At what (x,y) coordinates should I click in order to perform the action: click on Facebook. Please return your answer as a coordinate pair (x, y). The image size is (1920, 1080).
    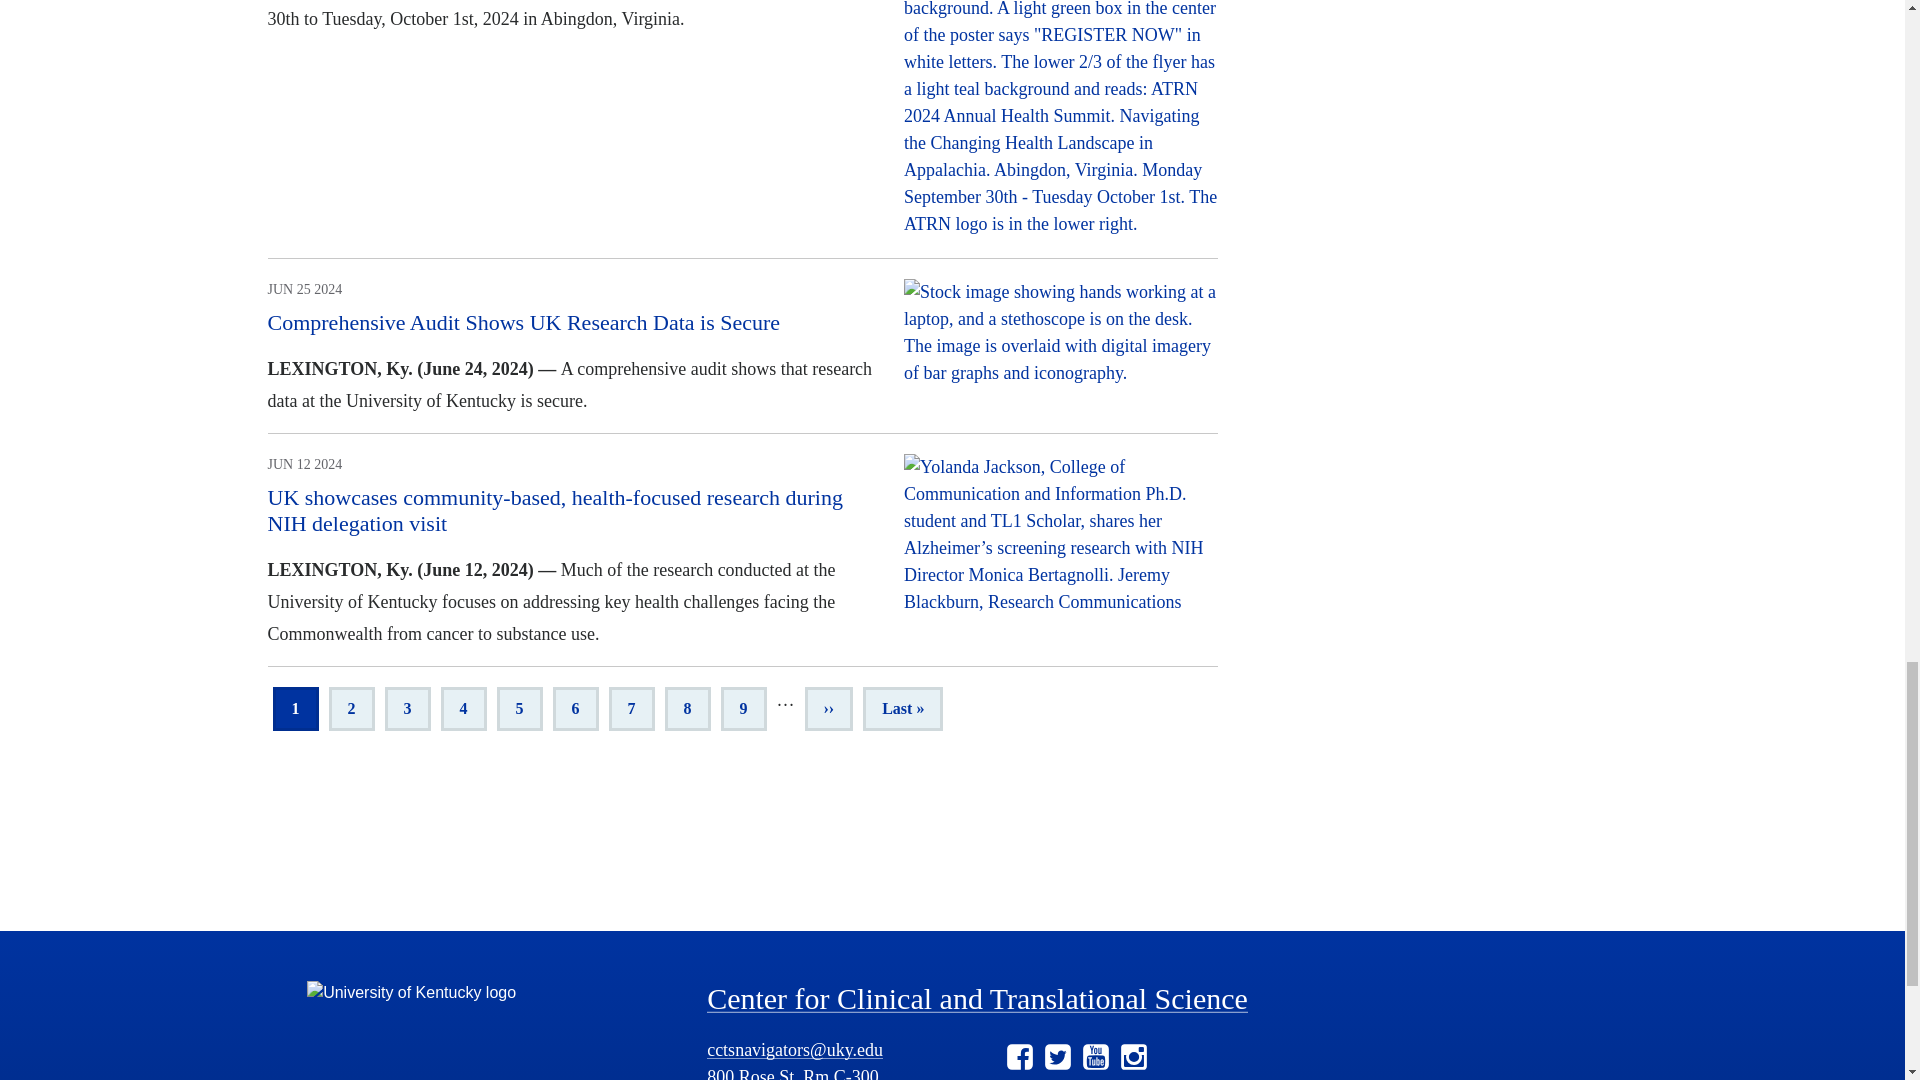
    Looking at the image, I should click on (1019, 1057).